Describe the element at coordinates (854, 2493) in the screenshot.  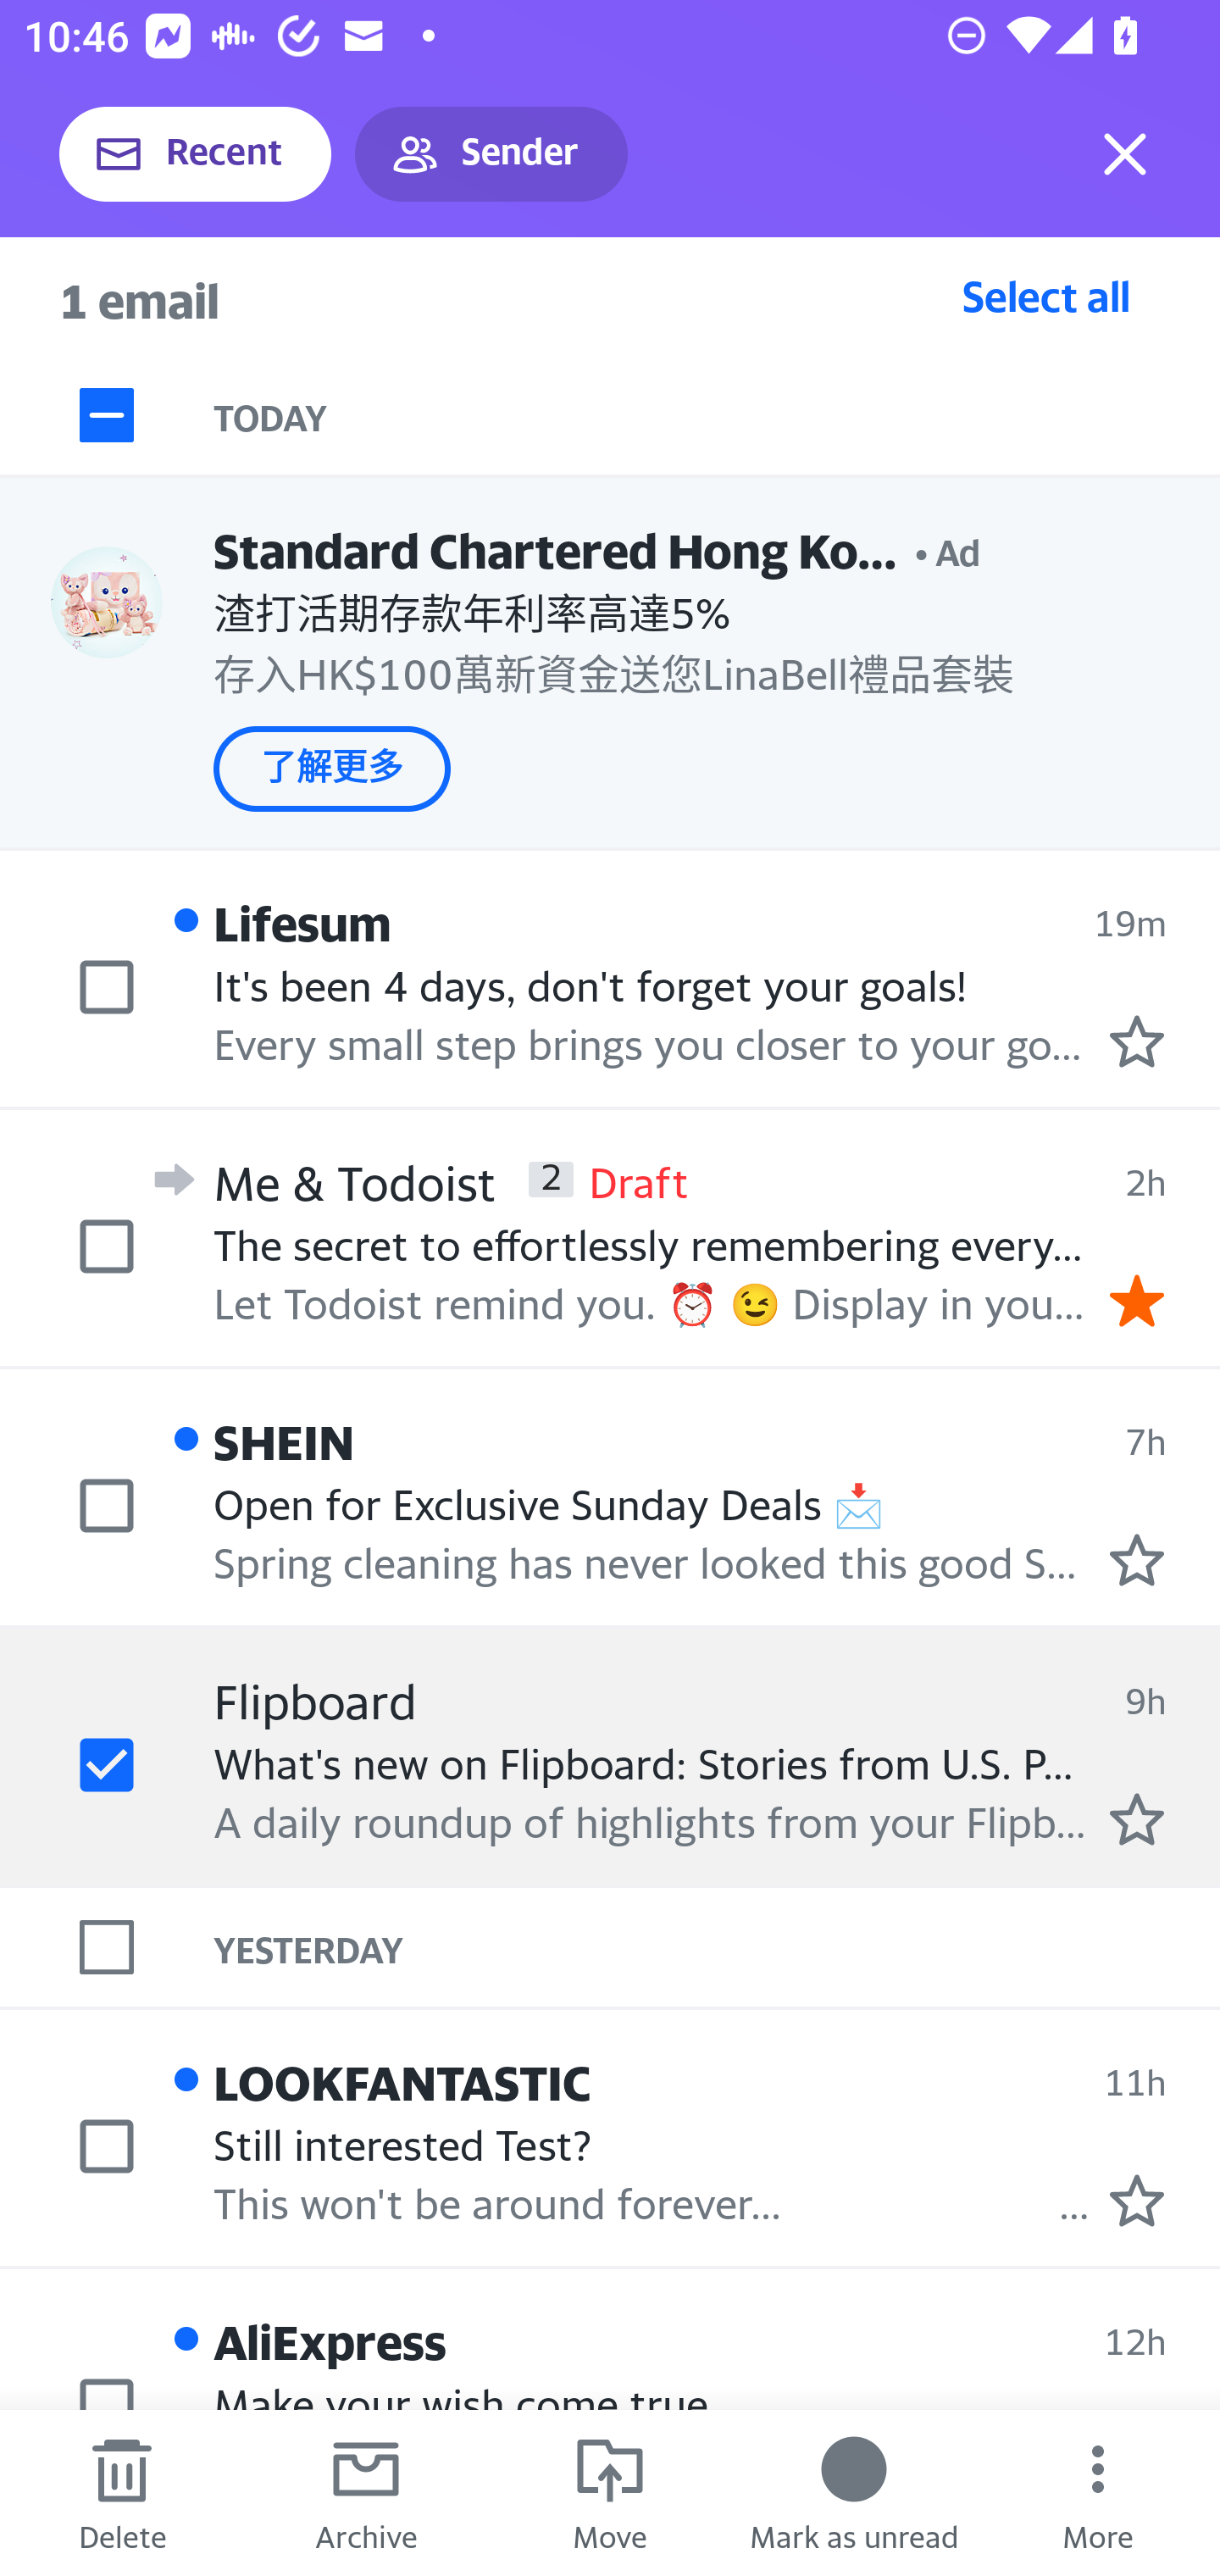
I see `Mark as unread` at that location.